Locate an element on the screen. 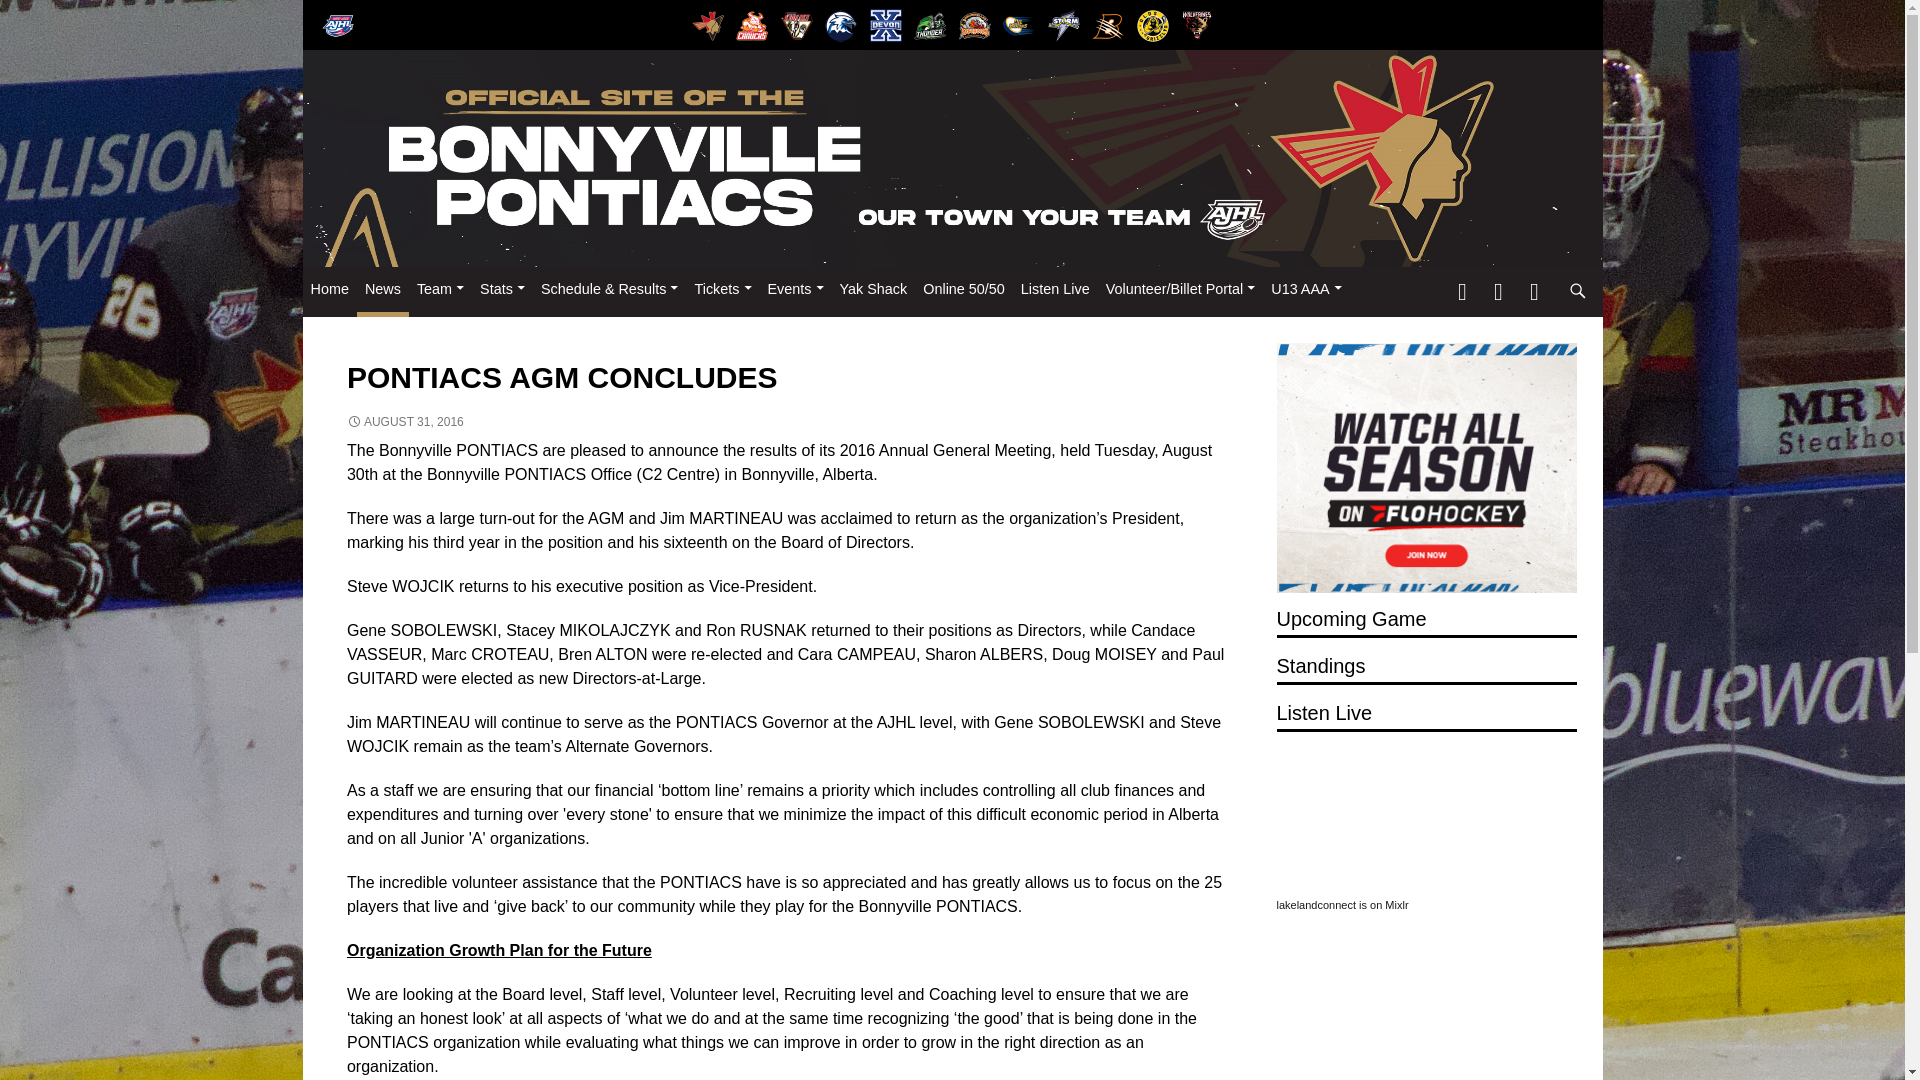 Image resolution: width=1920 pixels, height=1080 pixels. Lloydminster Bobcats is located at coordinates (1108, 26).